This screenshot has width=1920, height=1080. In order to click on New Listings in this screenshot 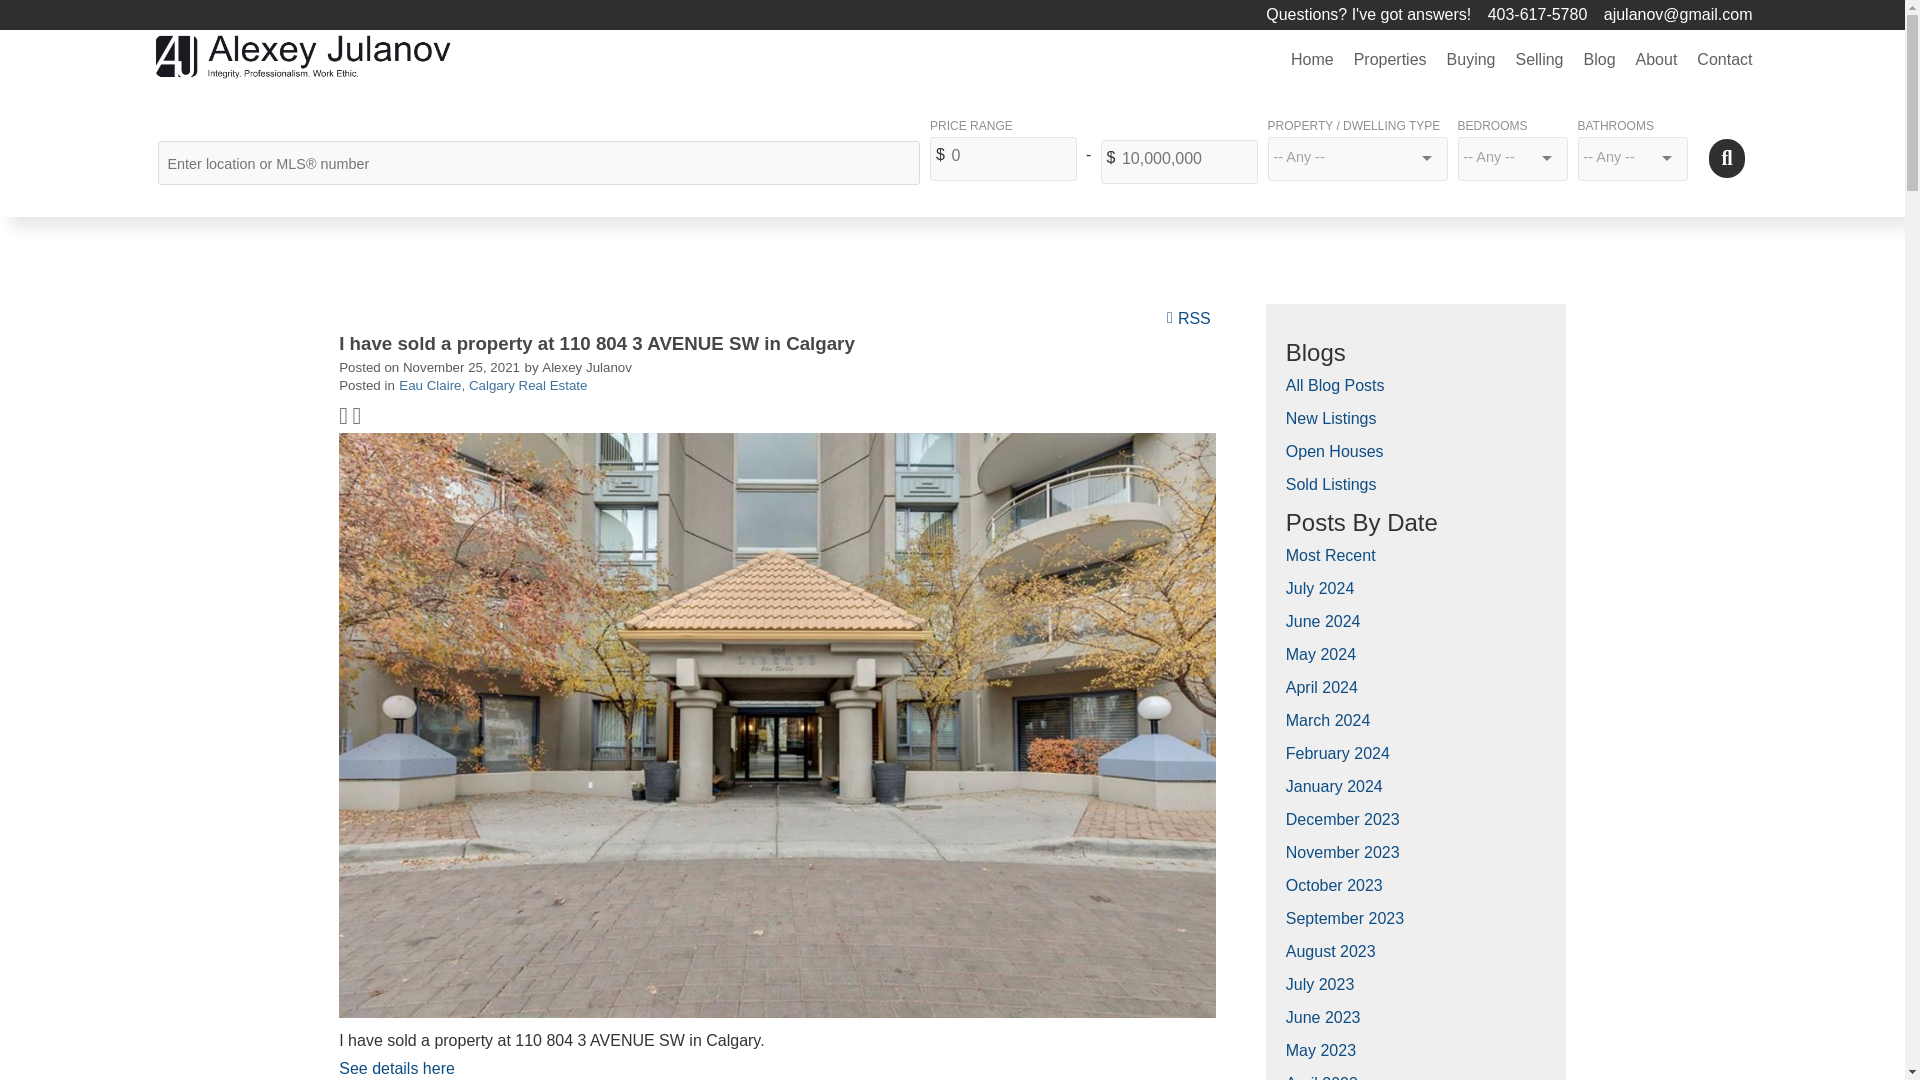, I will do `click(1331, 418)`.